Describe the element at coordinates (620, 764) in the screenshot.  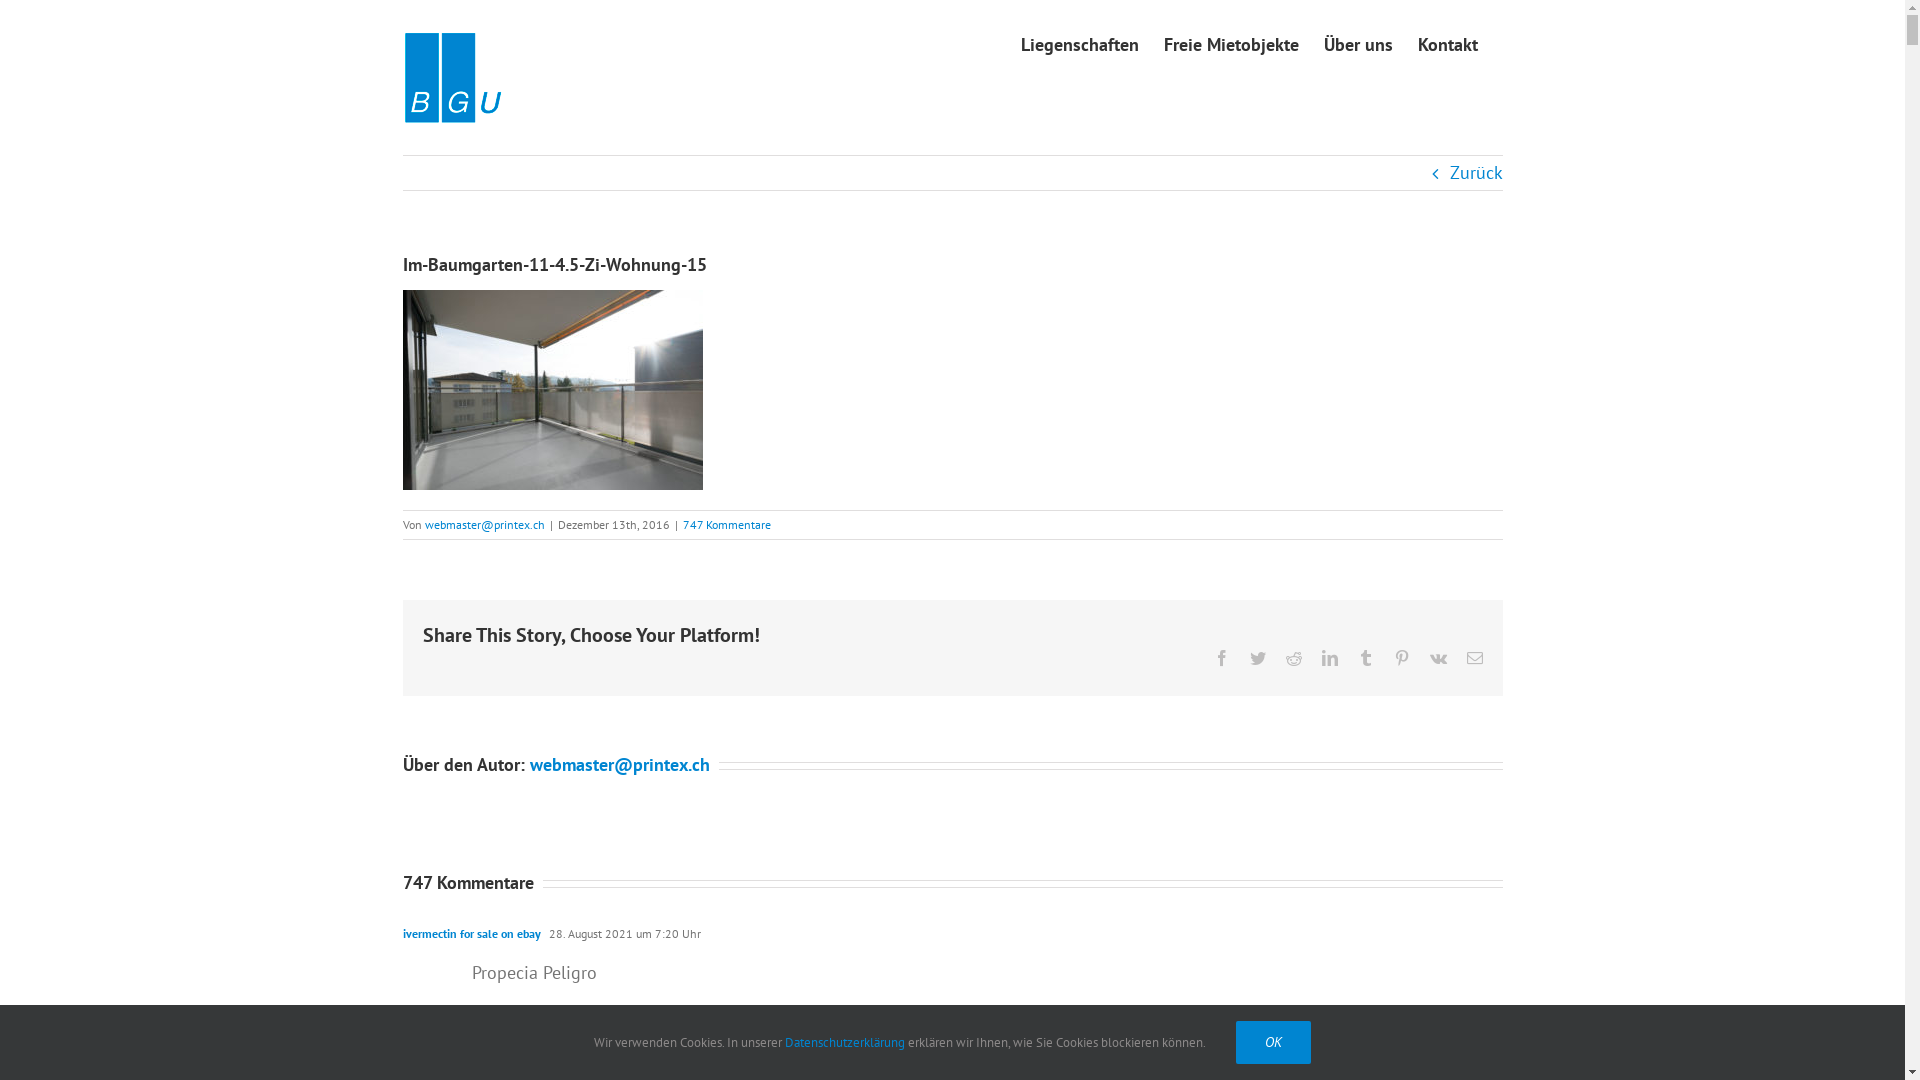
I see `webmaster@printex.ch` at that location.